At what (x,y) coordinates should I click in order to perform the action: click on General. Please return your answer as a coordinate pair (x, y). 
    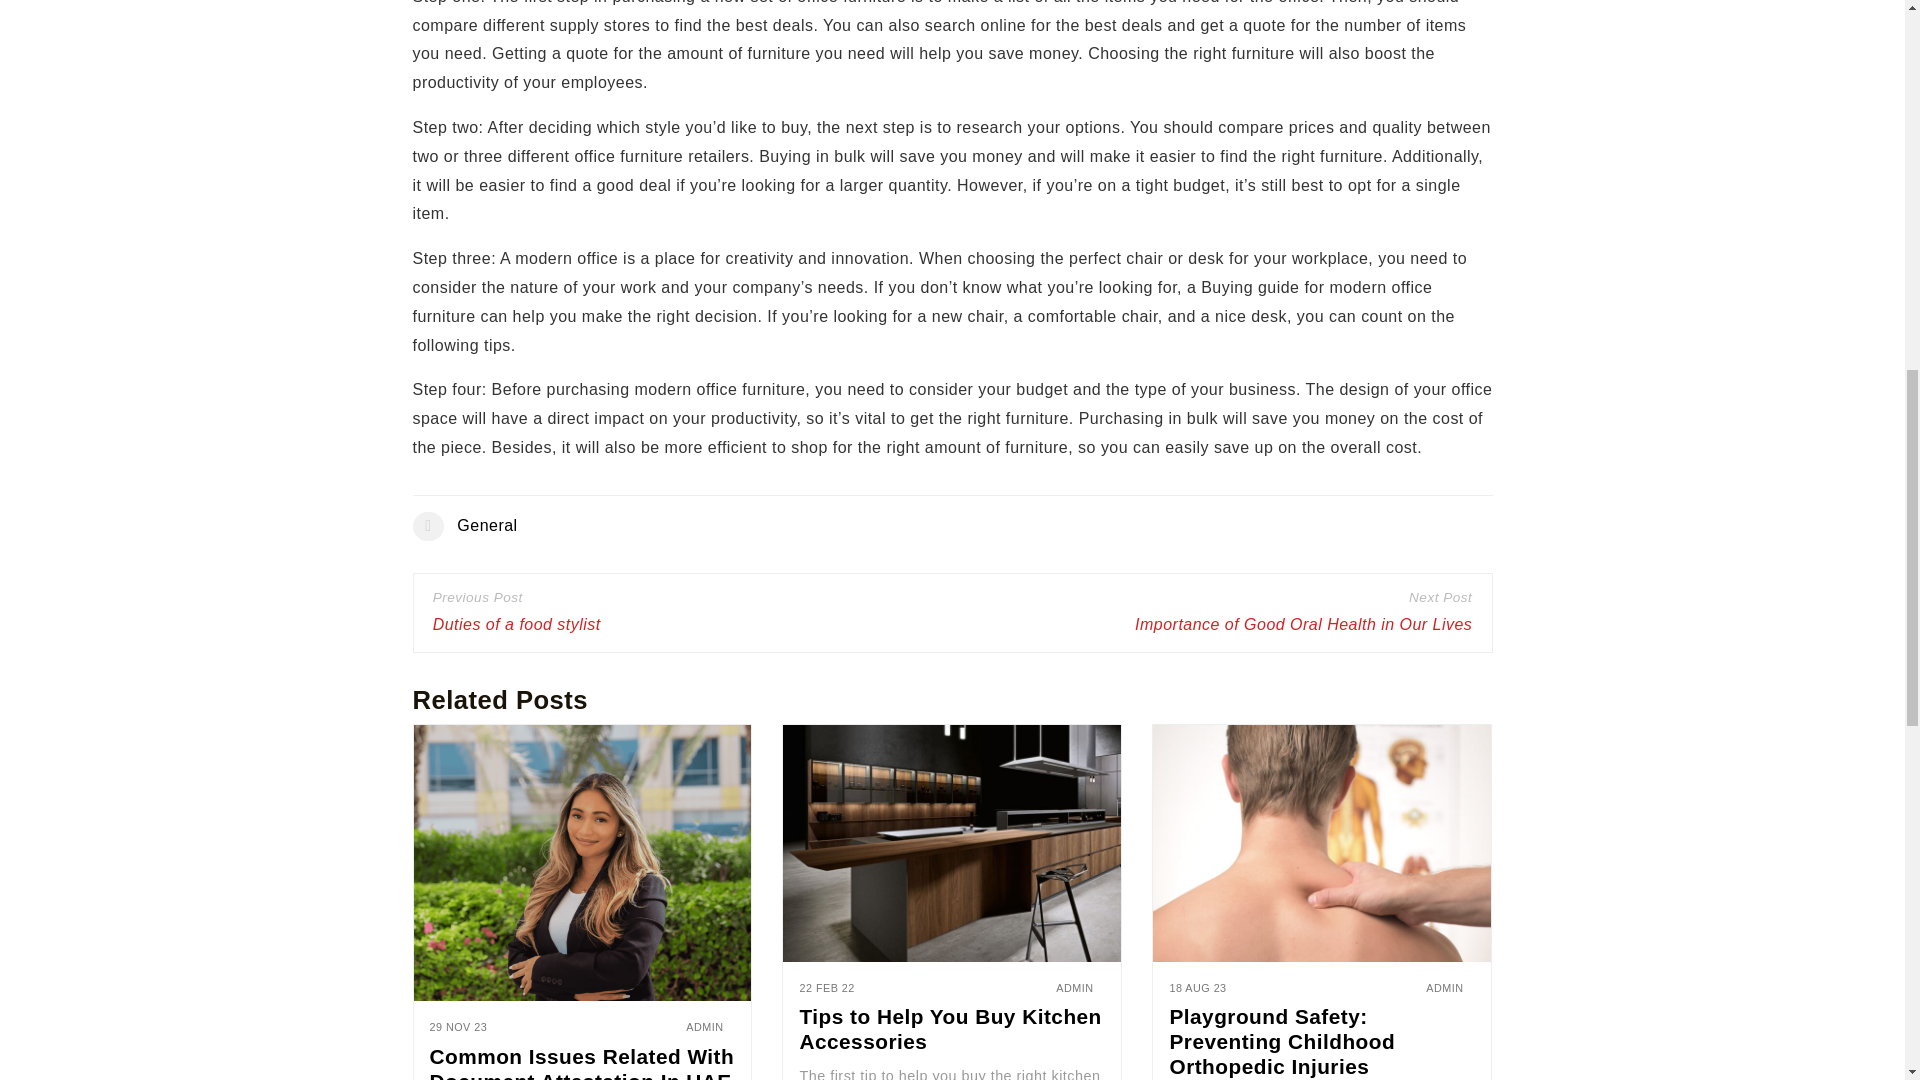
    Looking at the image, I should click on (486, 525).